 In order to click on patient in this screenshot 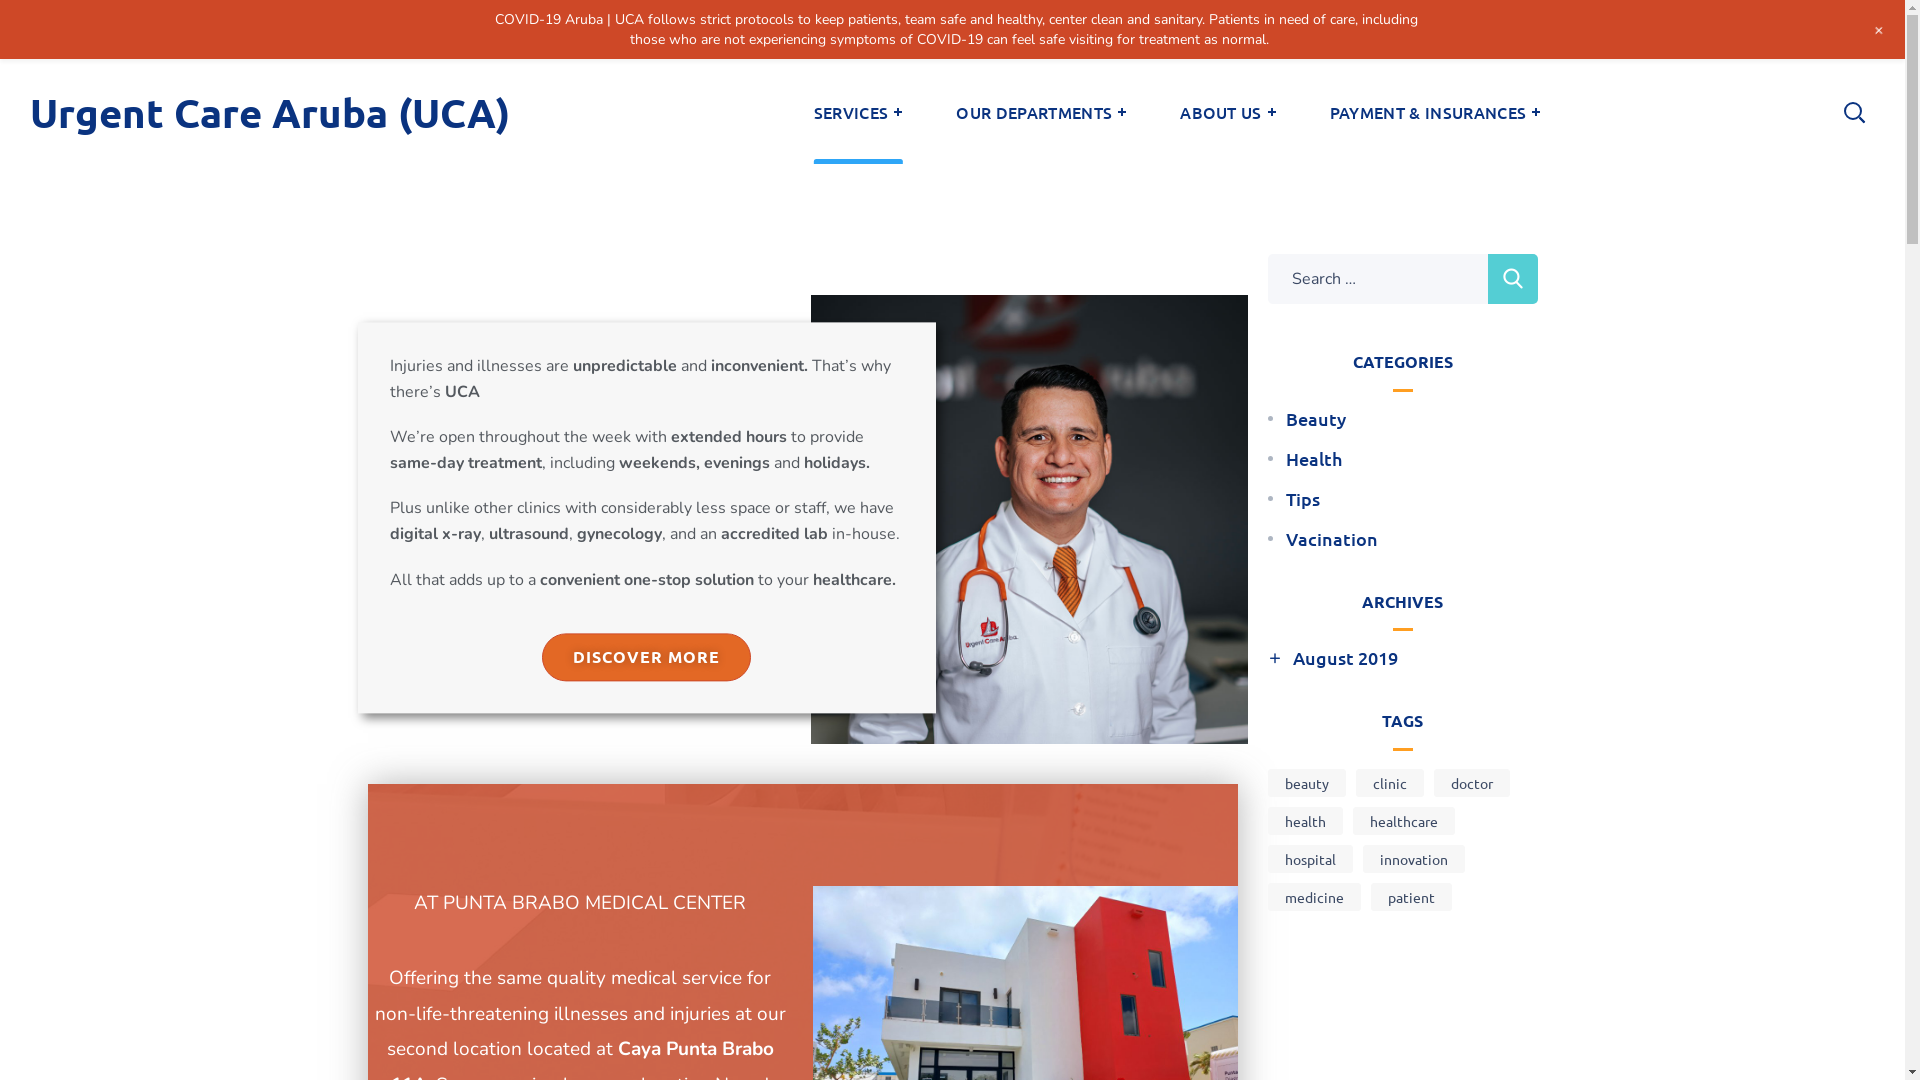, I will do `click(1410, 896)`.